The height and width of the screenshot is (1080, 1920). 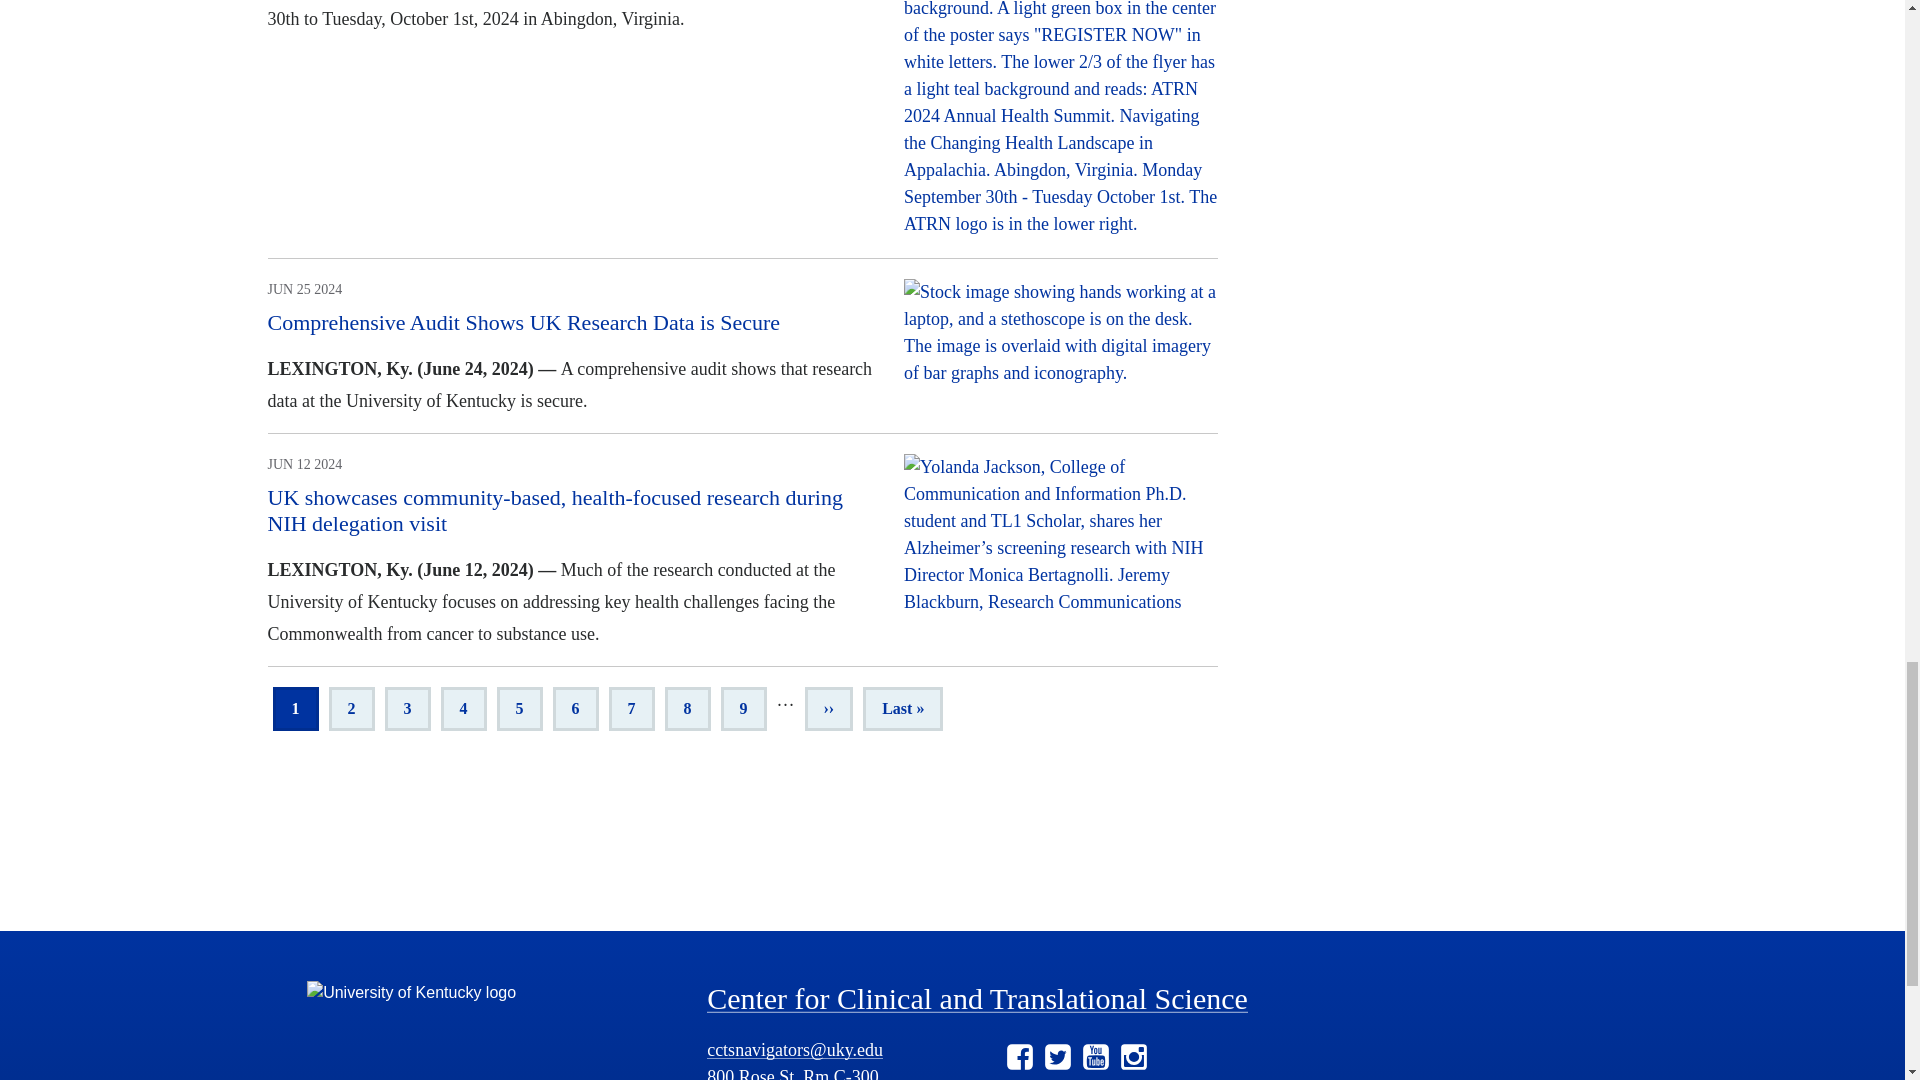 What do you see at coordinates (1134, 1057) in the screenshot?
I see `Instagram` at bounding box center [1134, 1057].